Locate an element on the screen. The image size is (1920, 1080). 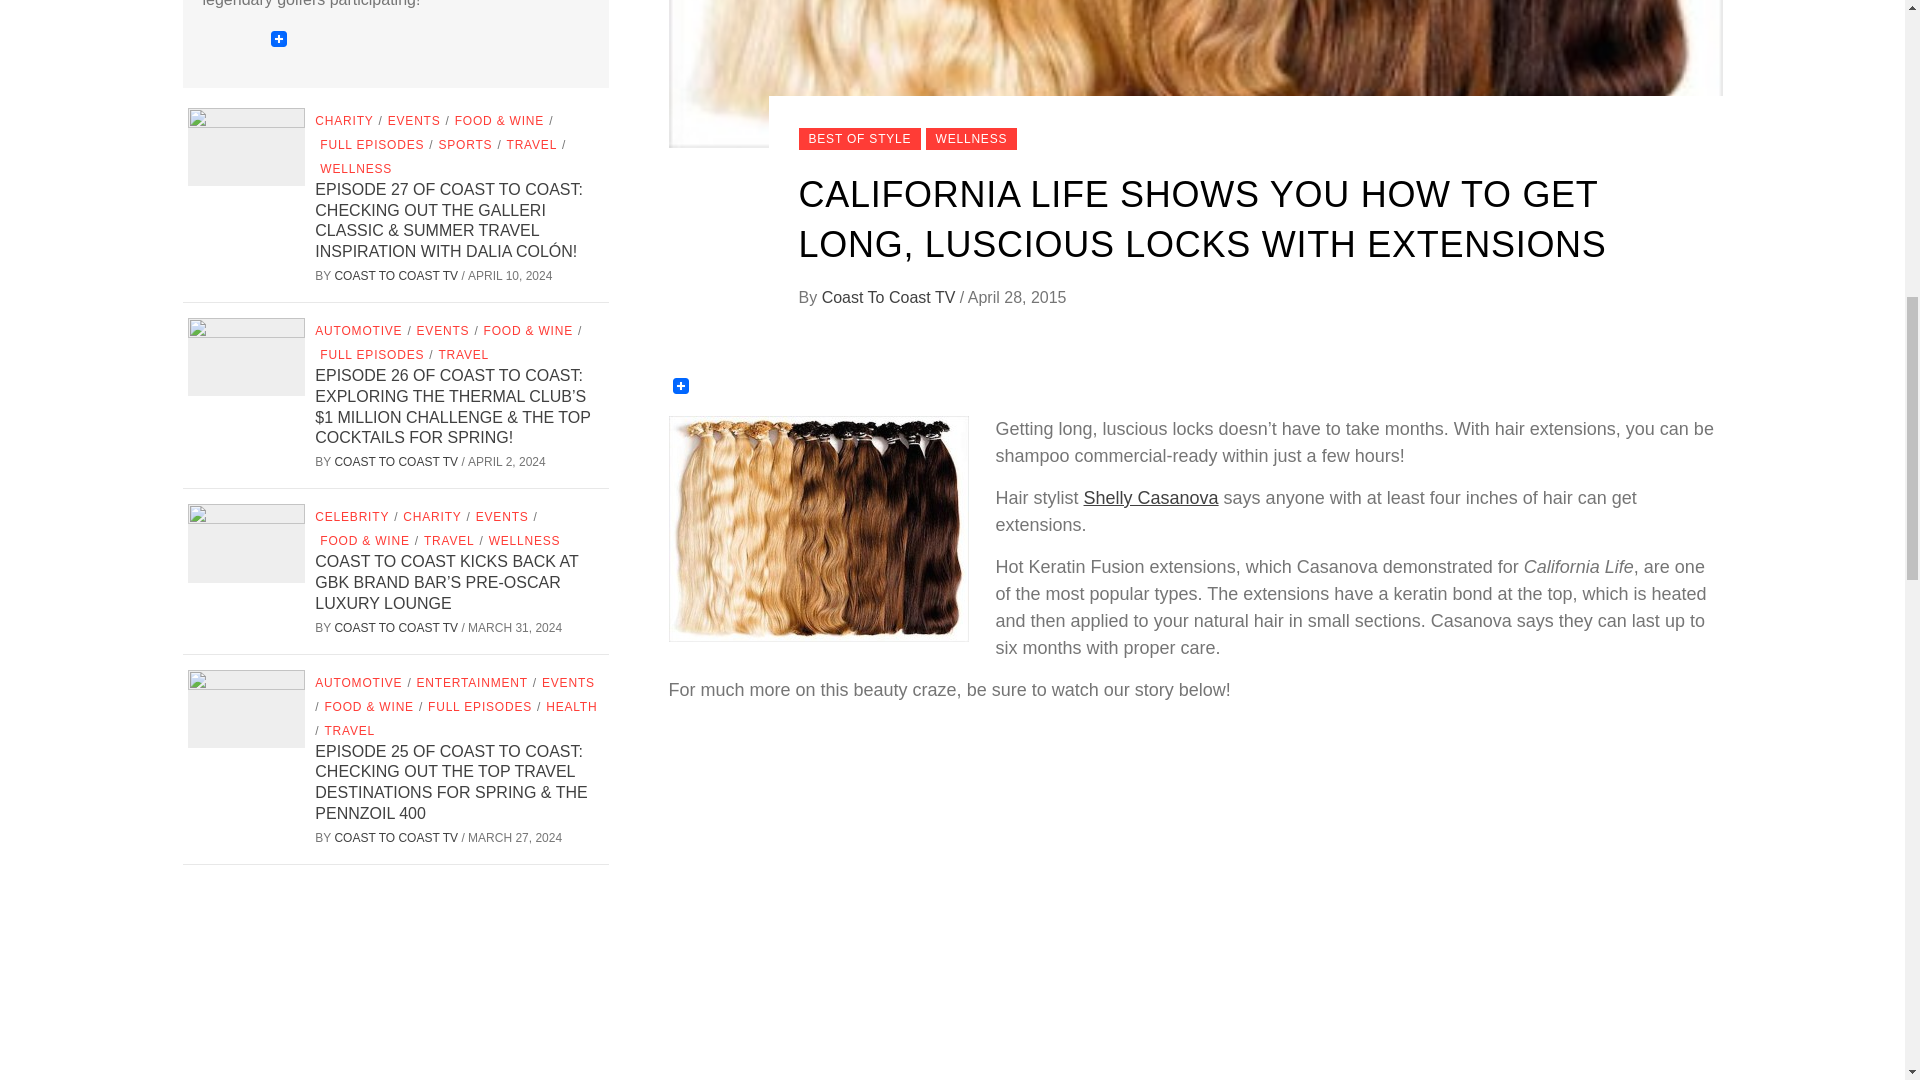
BEST OF STYLE is located at coordinates (860, 139).